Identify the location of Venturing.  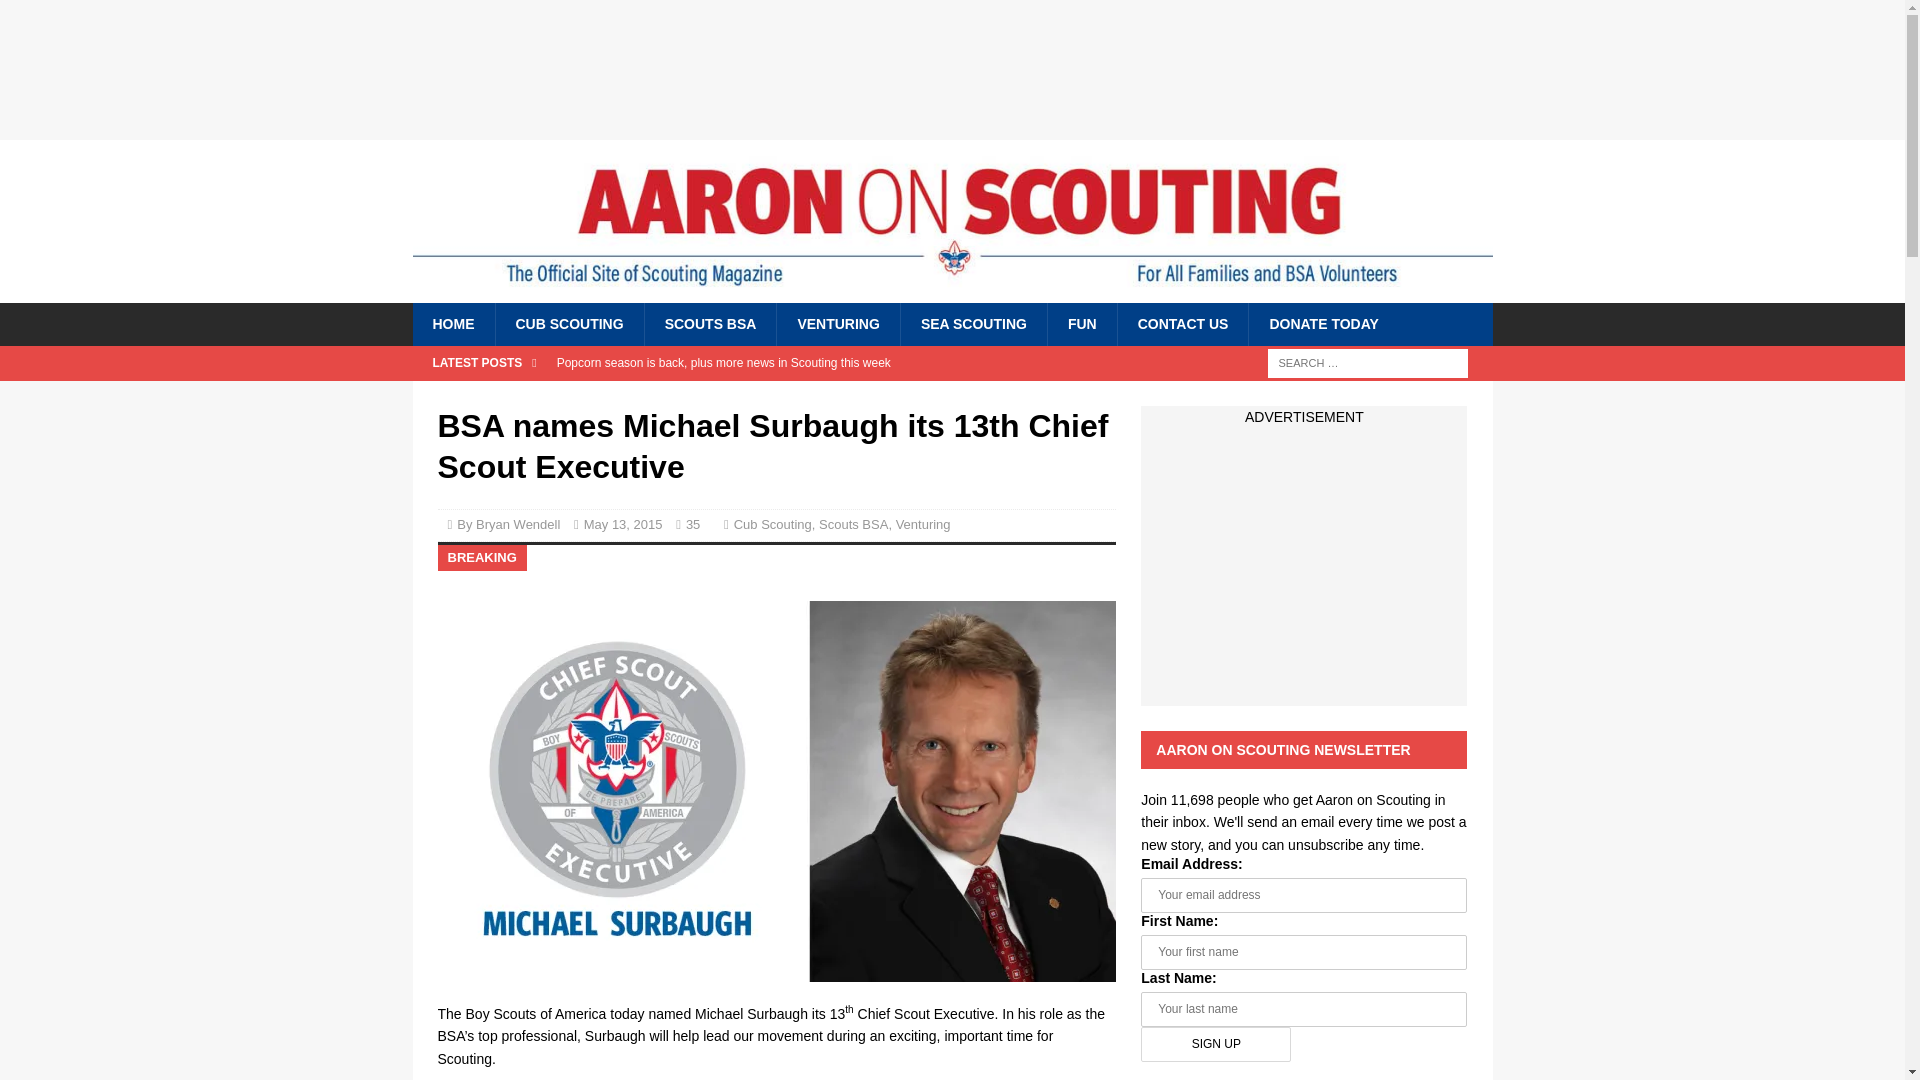
(923, 524).